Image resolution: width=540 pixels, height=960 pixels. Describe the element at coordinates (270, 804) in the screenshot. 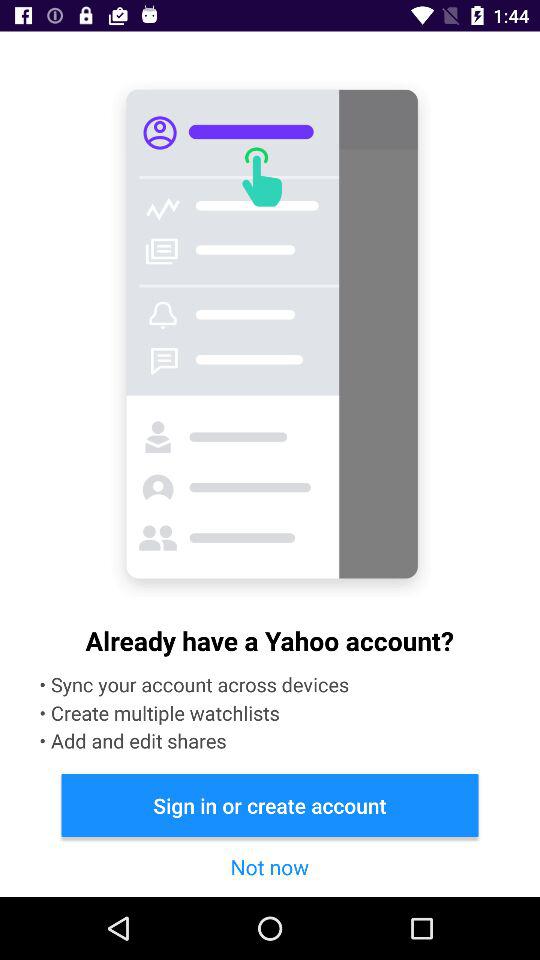

I see `turn off item above not now icon` at that location.